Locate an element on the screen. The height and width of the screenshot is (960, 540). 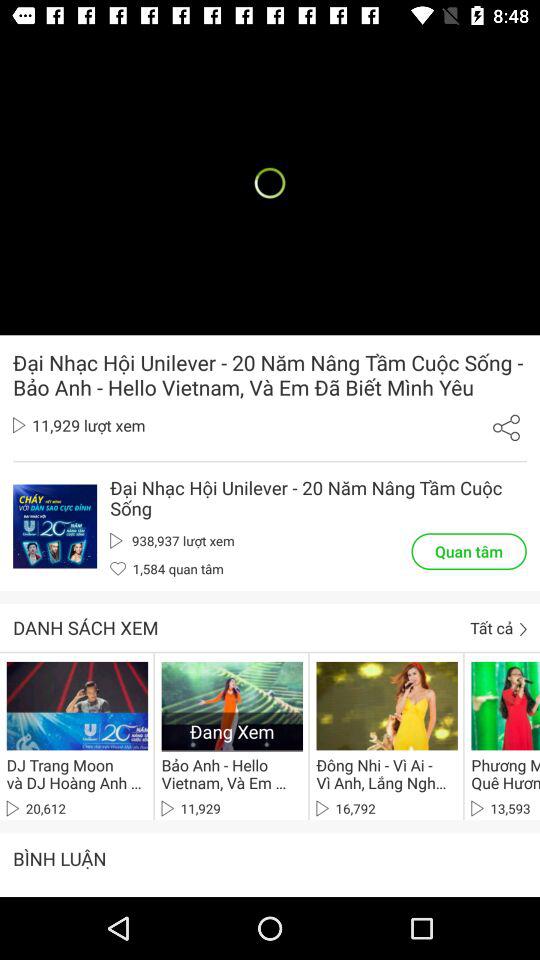
select 13,593 item is located at coordinates (500, 808).